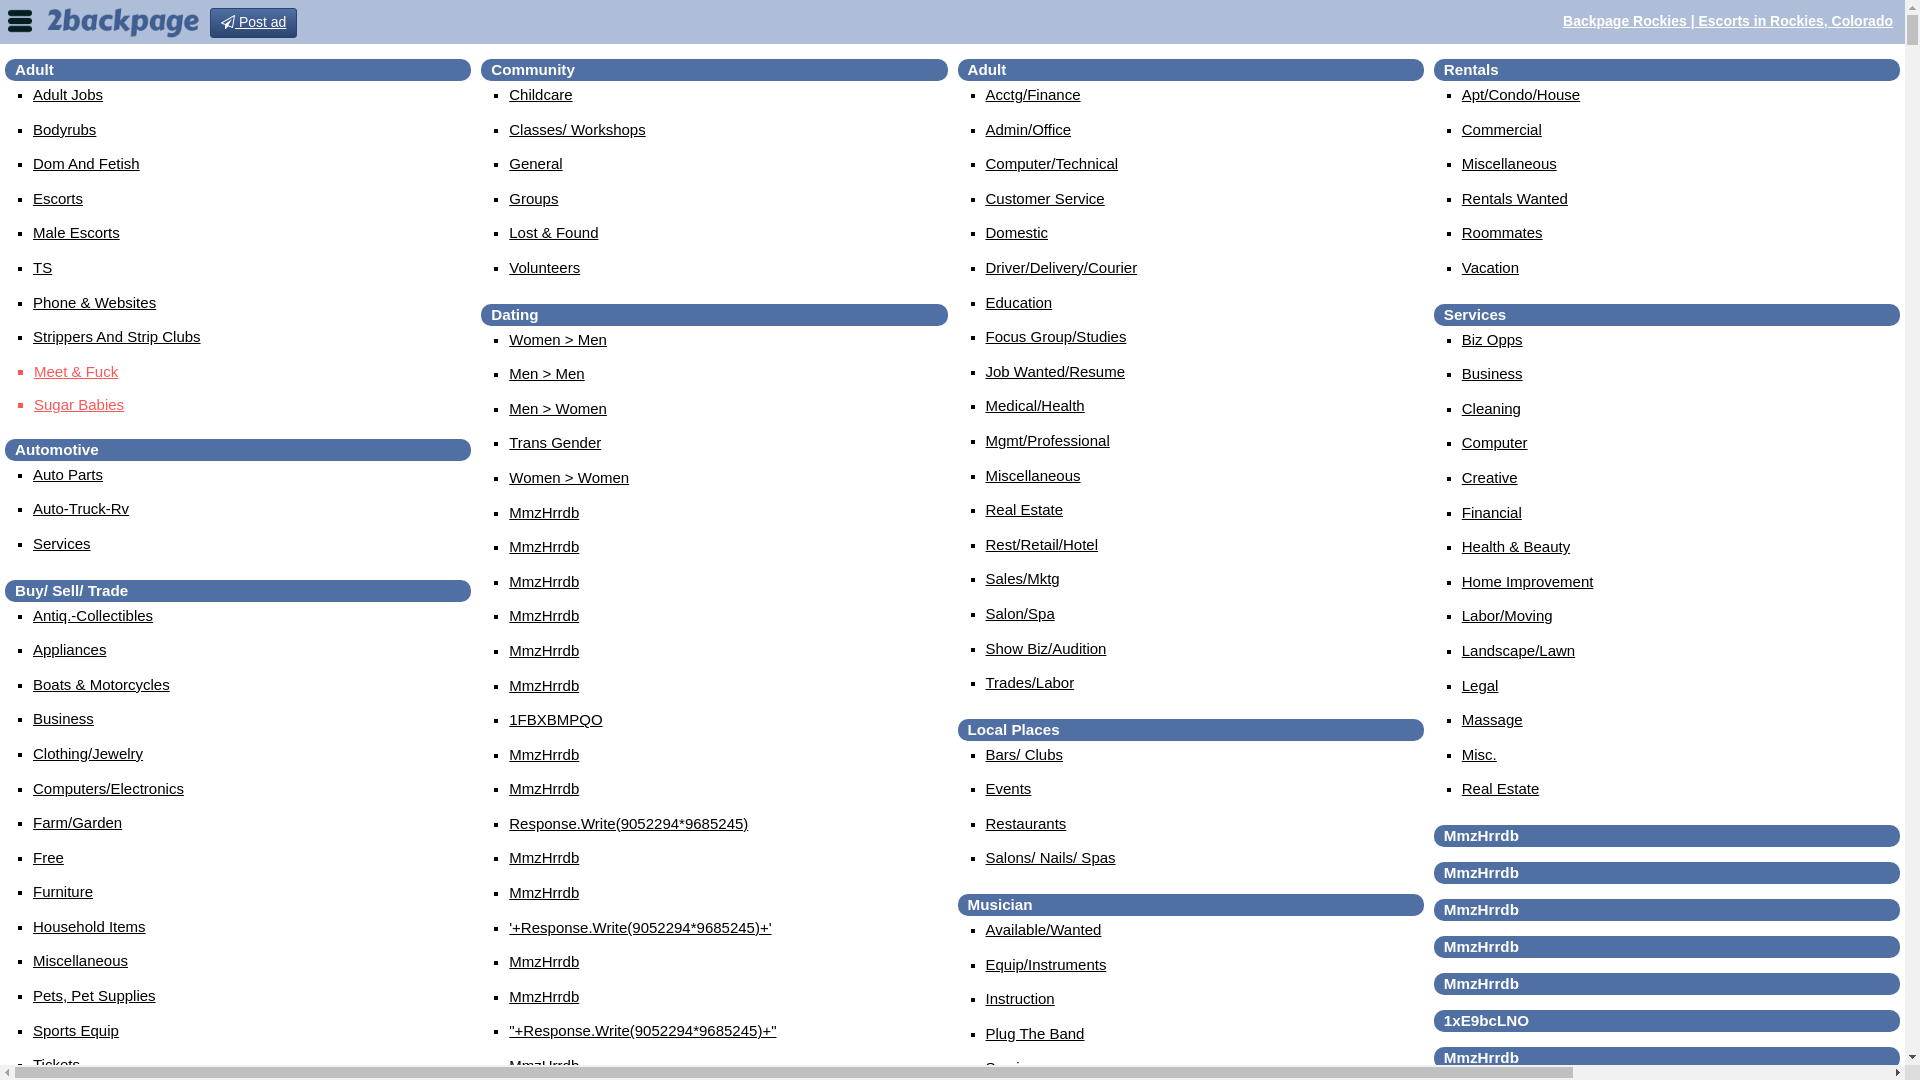 The height and width of the screenshot is (1080, 1920). Describe the element at coordinates (1056, 372) in the screenshot. I see `Job Wanted/Resume` at that location.